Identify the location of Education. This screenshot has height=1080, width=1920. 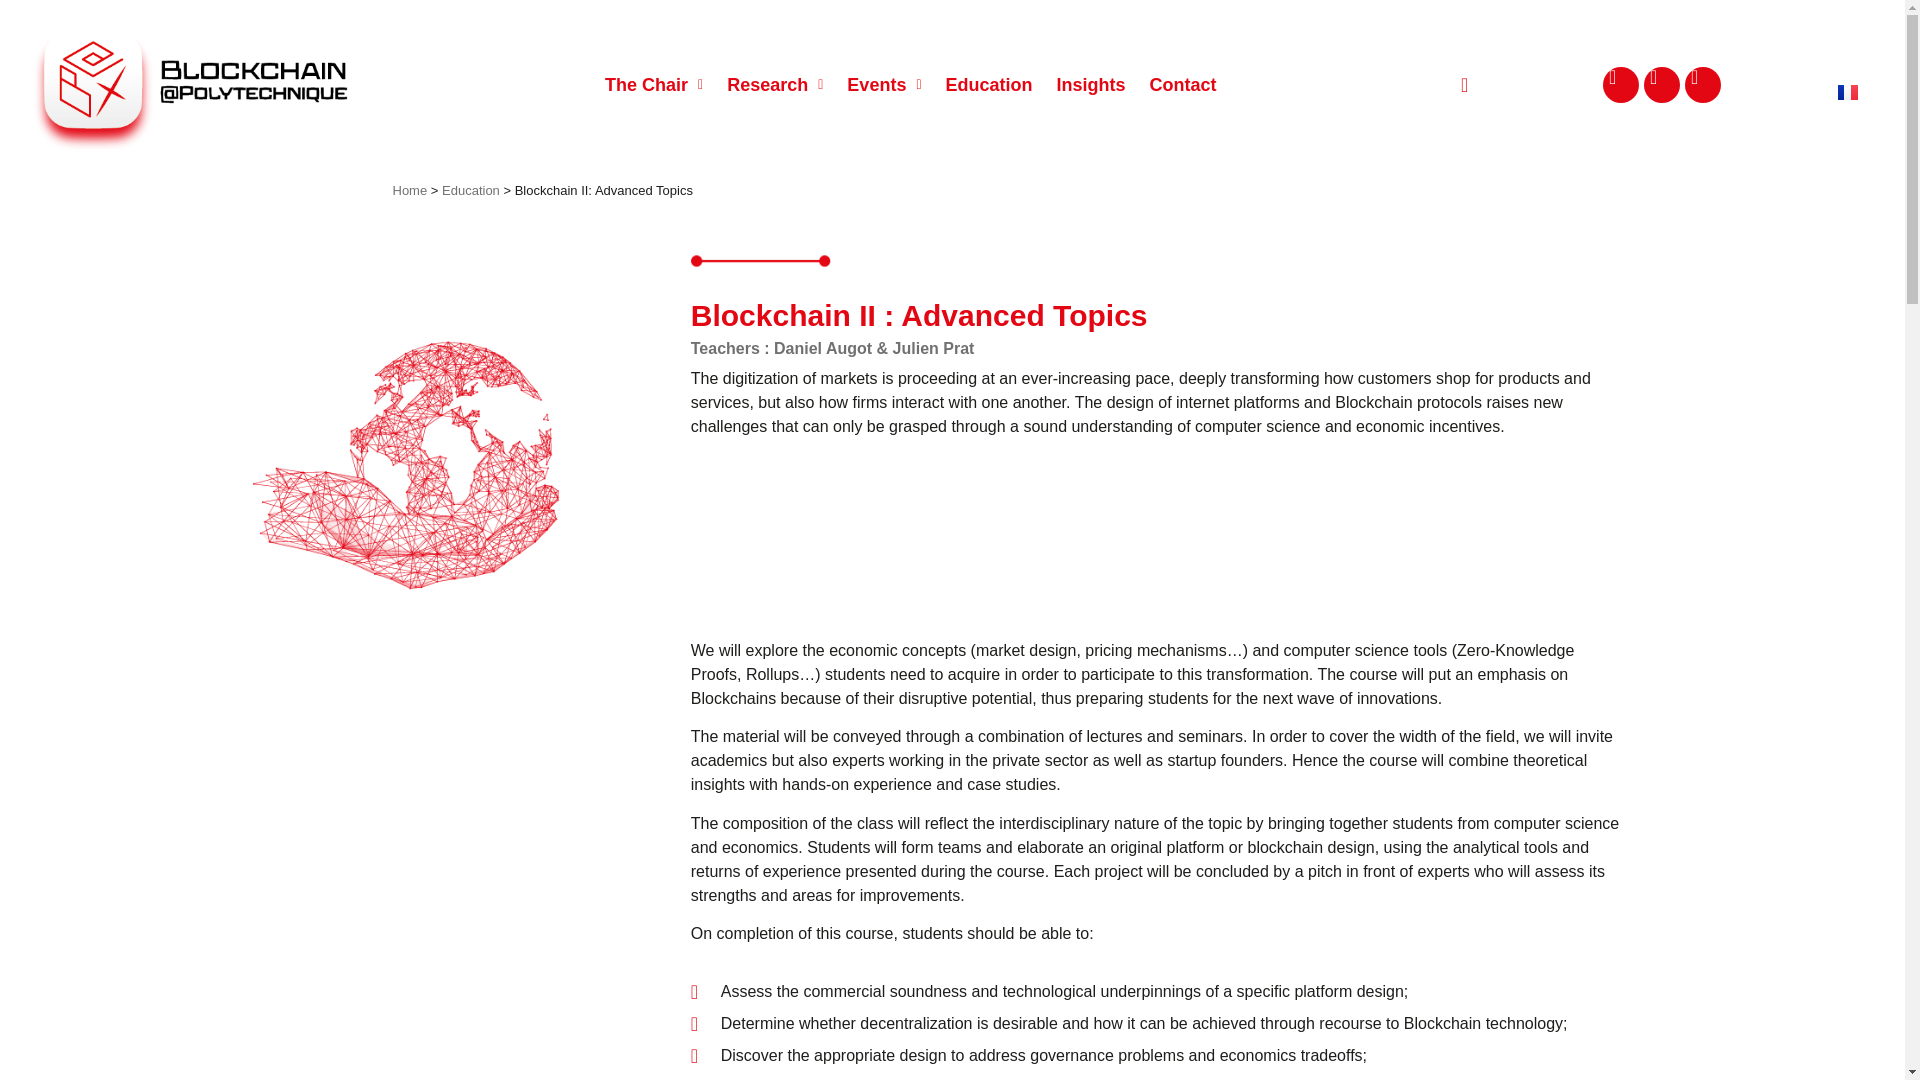
(470, 190).